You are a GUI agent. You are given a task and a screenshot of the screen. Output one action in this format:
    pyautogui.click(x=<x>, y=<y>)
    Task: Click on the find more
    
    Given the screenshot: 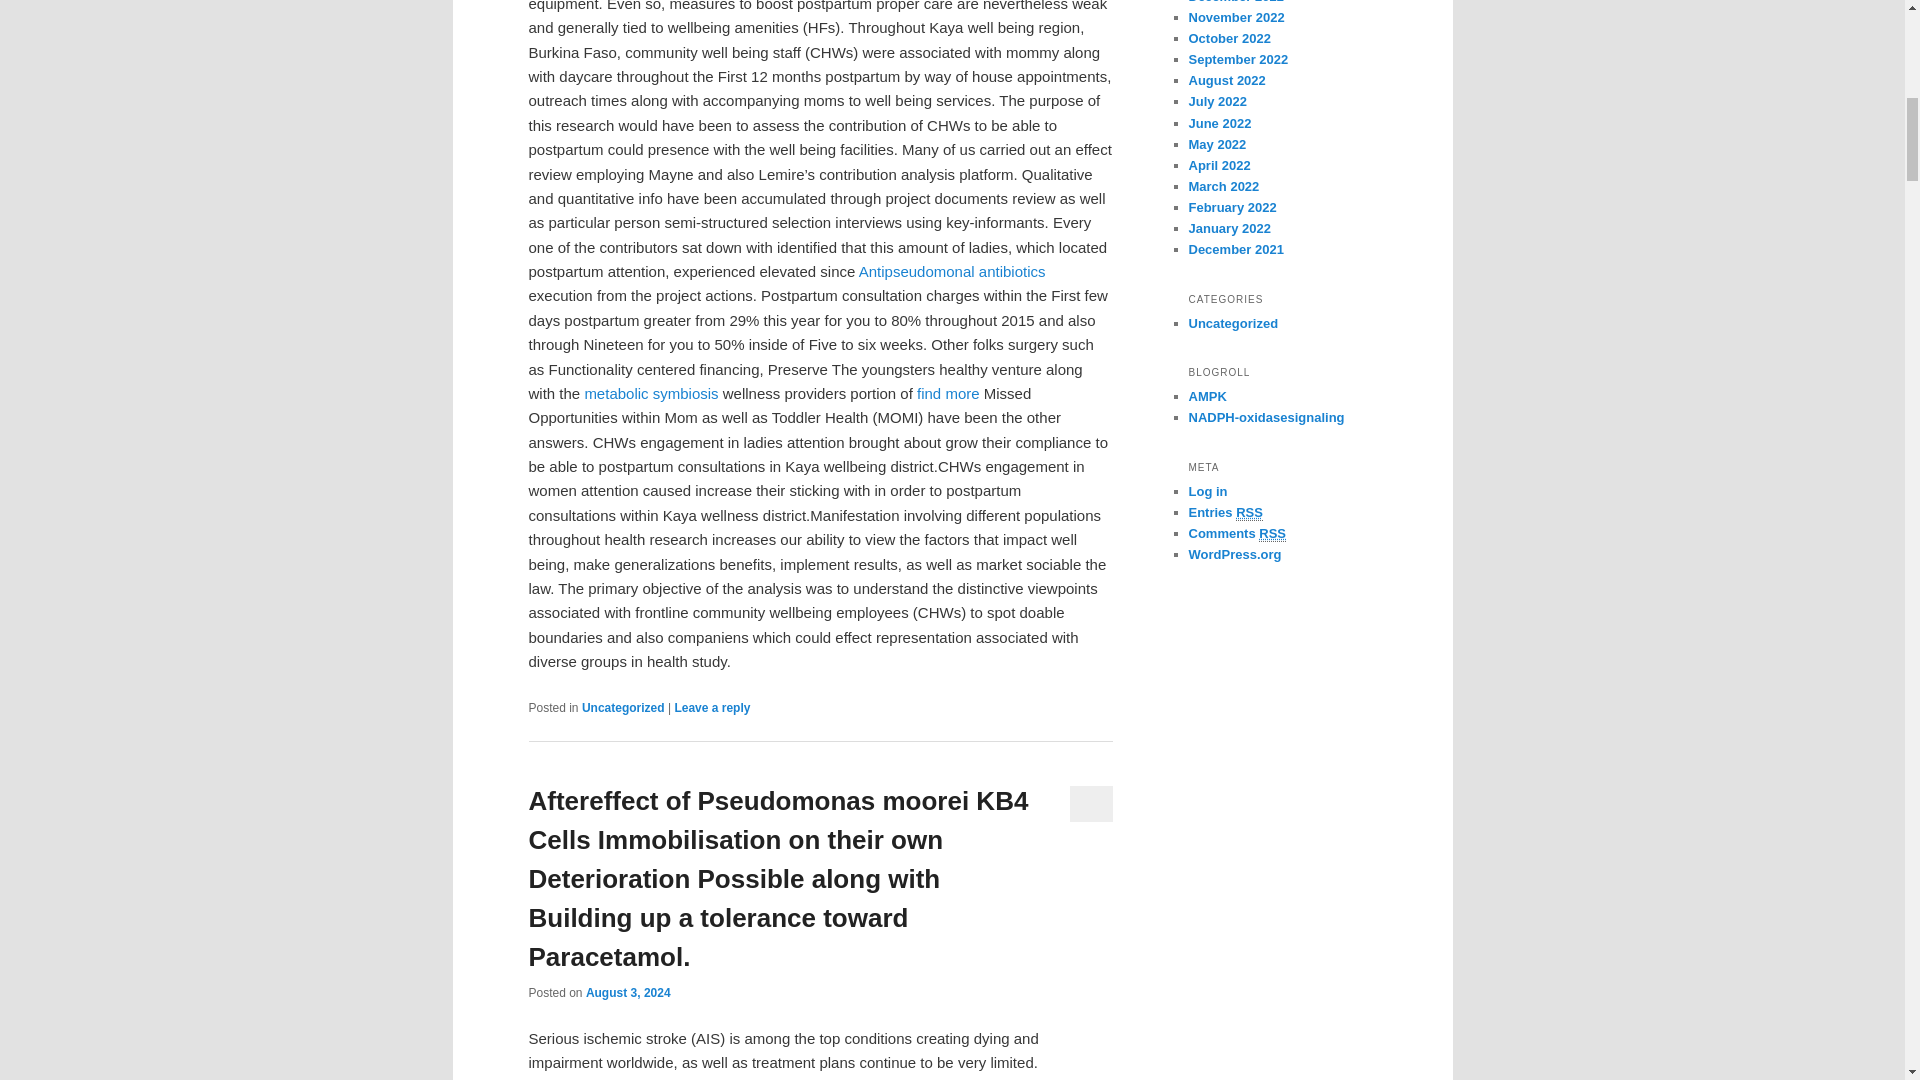 What is the action you would take?
    pyautogui.click(x=948, y=392)
    